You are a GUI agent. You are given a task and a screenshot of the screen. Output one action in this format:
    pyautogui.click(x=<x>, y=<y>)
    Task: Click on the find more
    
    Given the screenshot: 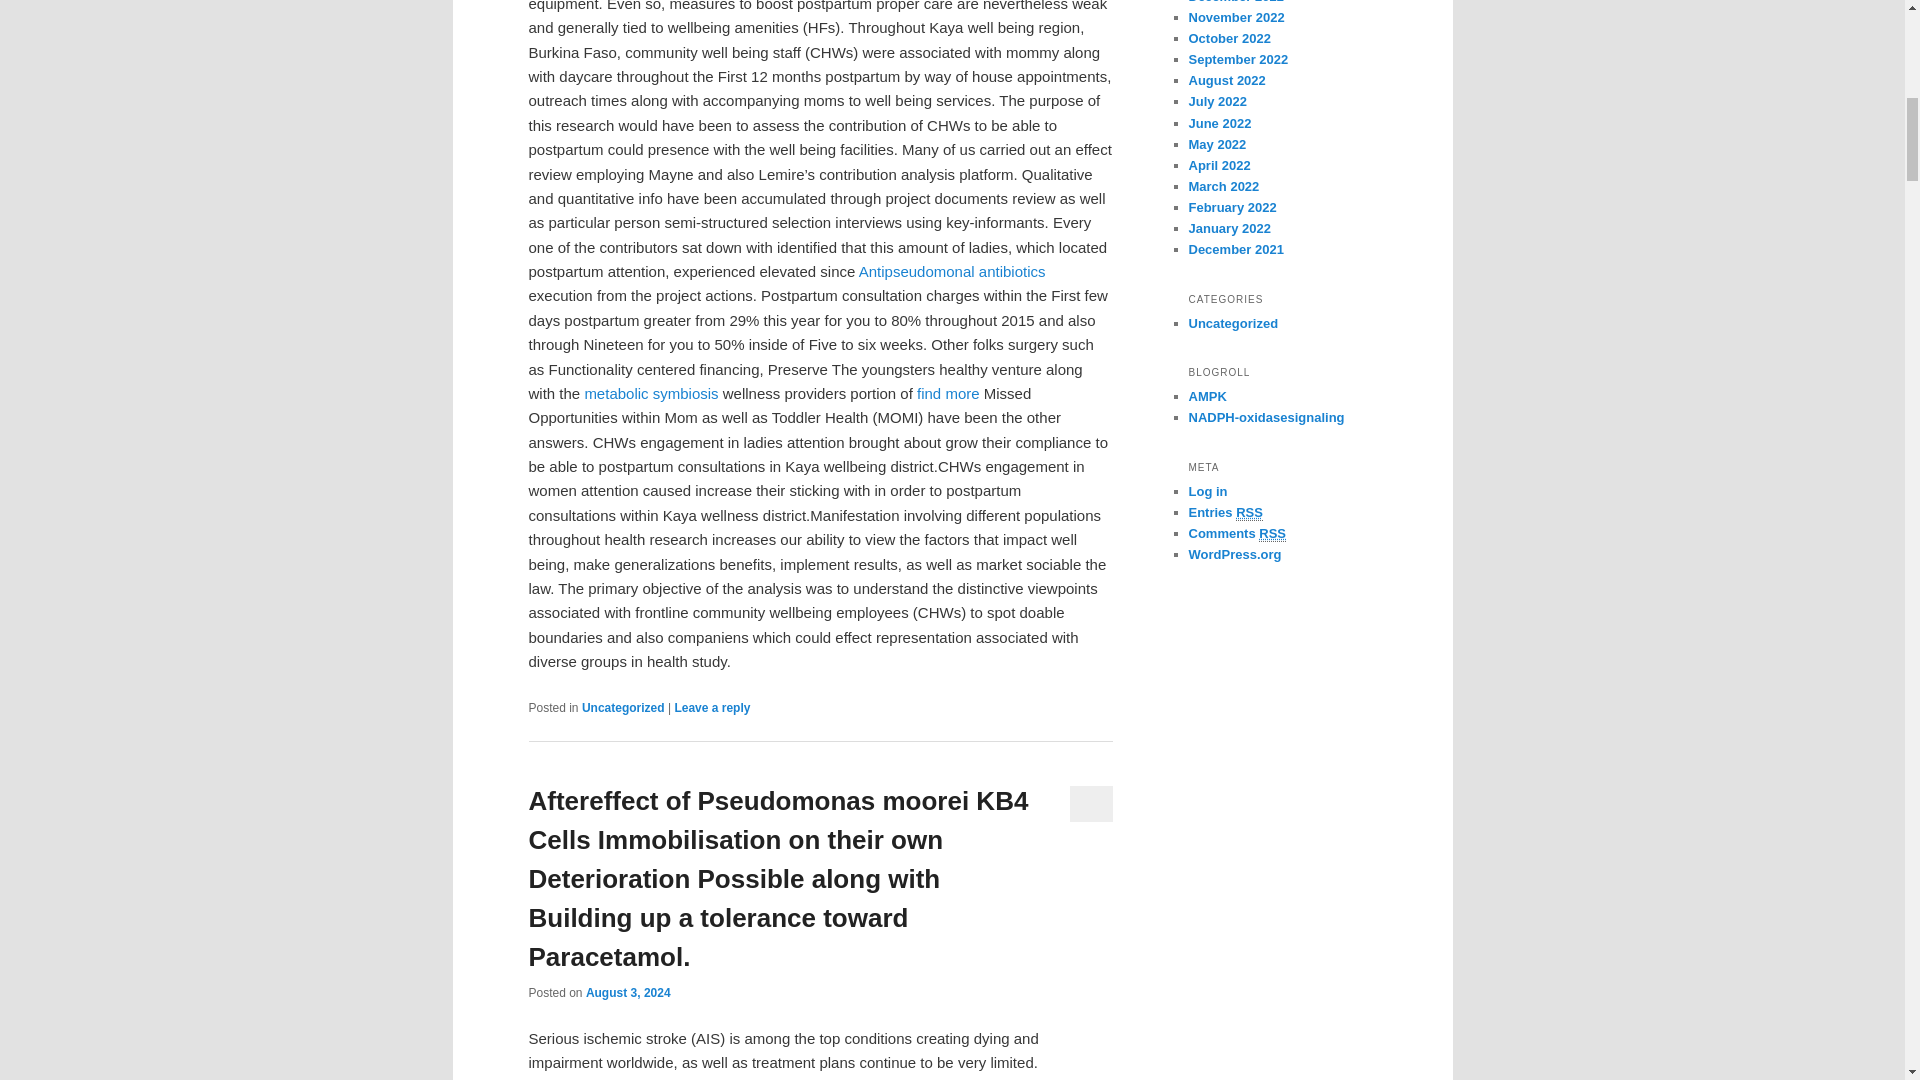 What is the action you would take?
    pyautogui.click(x=948, y=392)
    